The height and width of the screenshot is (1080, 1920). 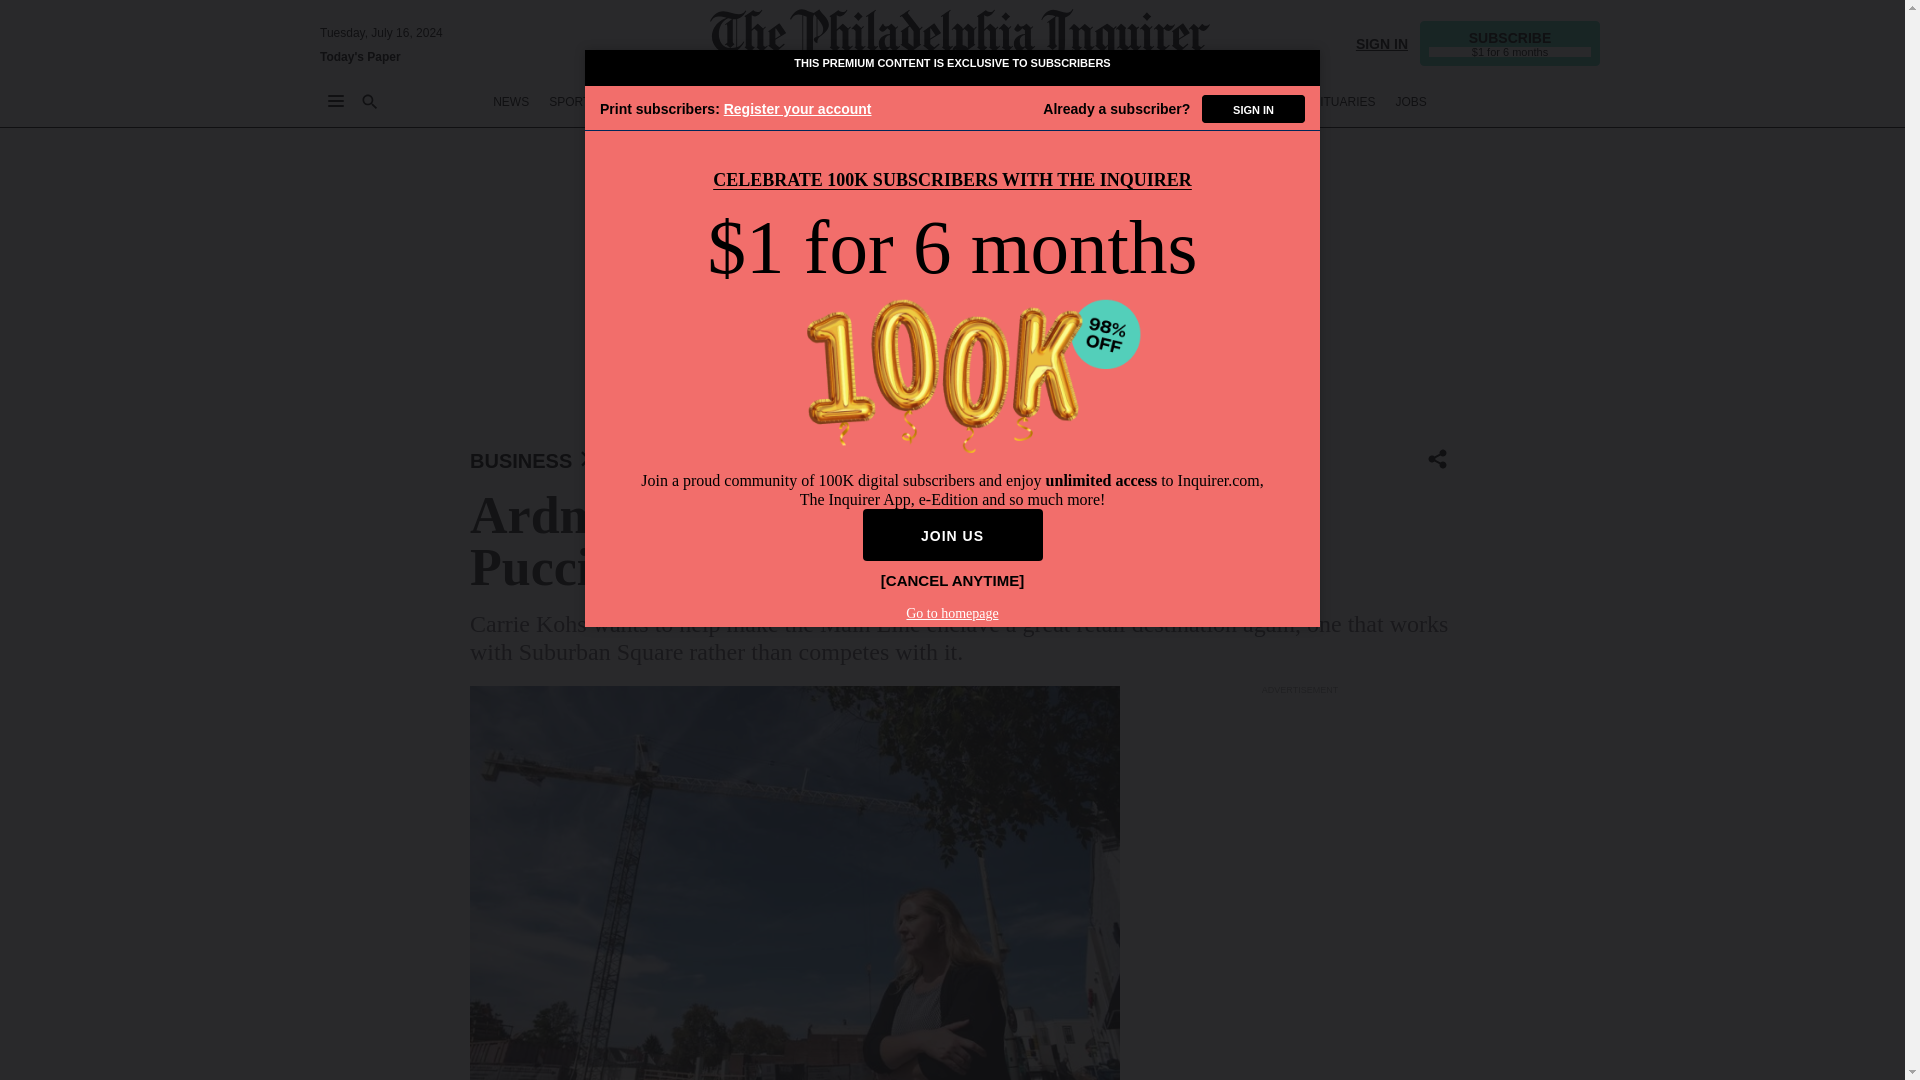 I want to click on SUBSCRIBE, so click(x=1510, y=42).